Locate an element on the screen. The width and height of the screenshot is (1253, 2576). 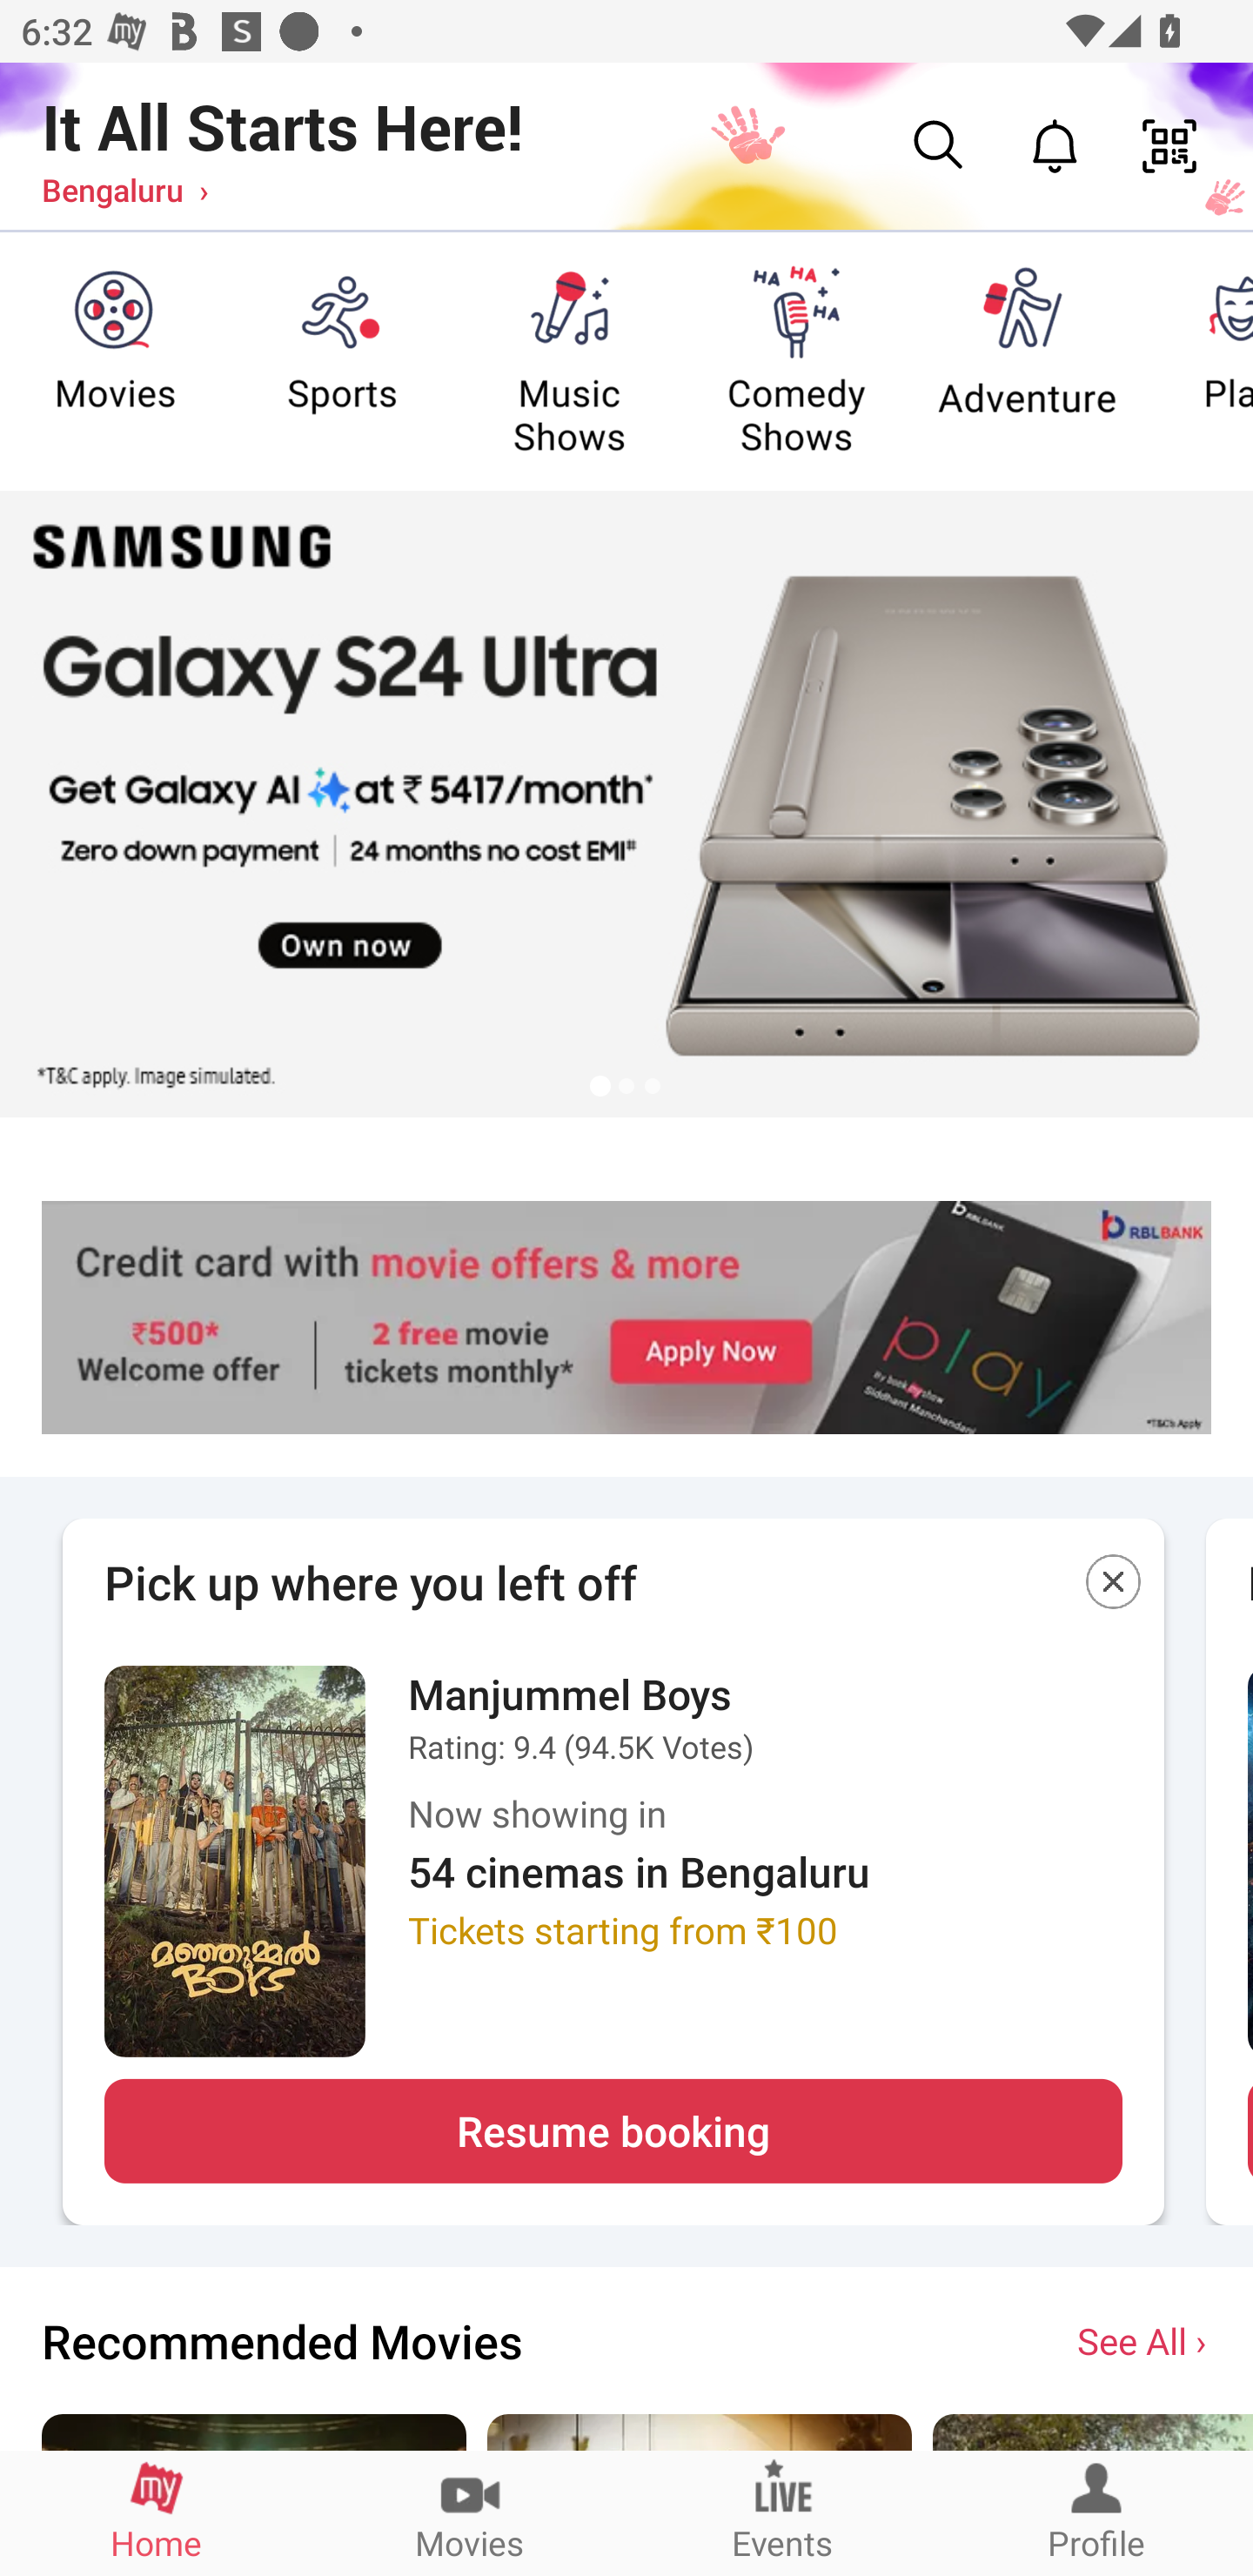
  is located at coordinates (1114, 1587).